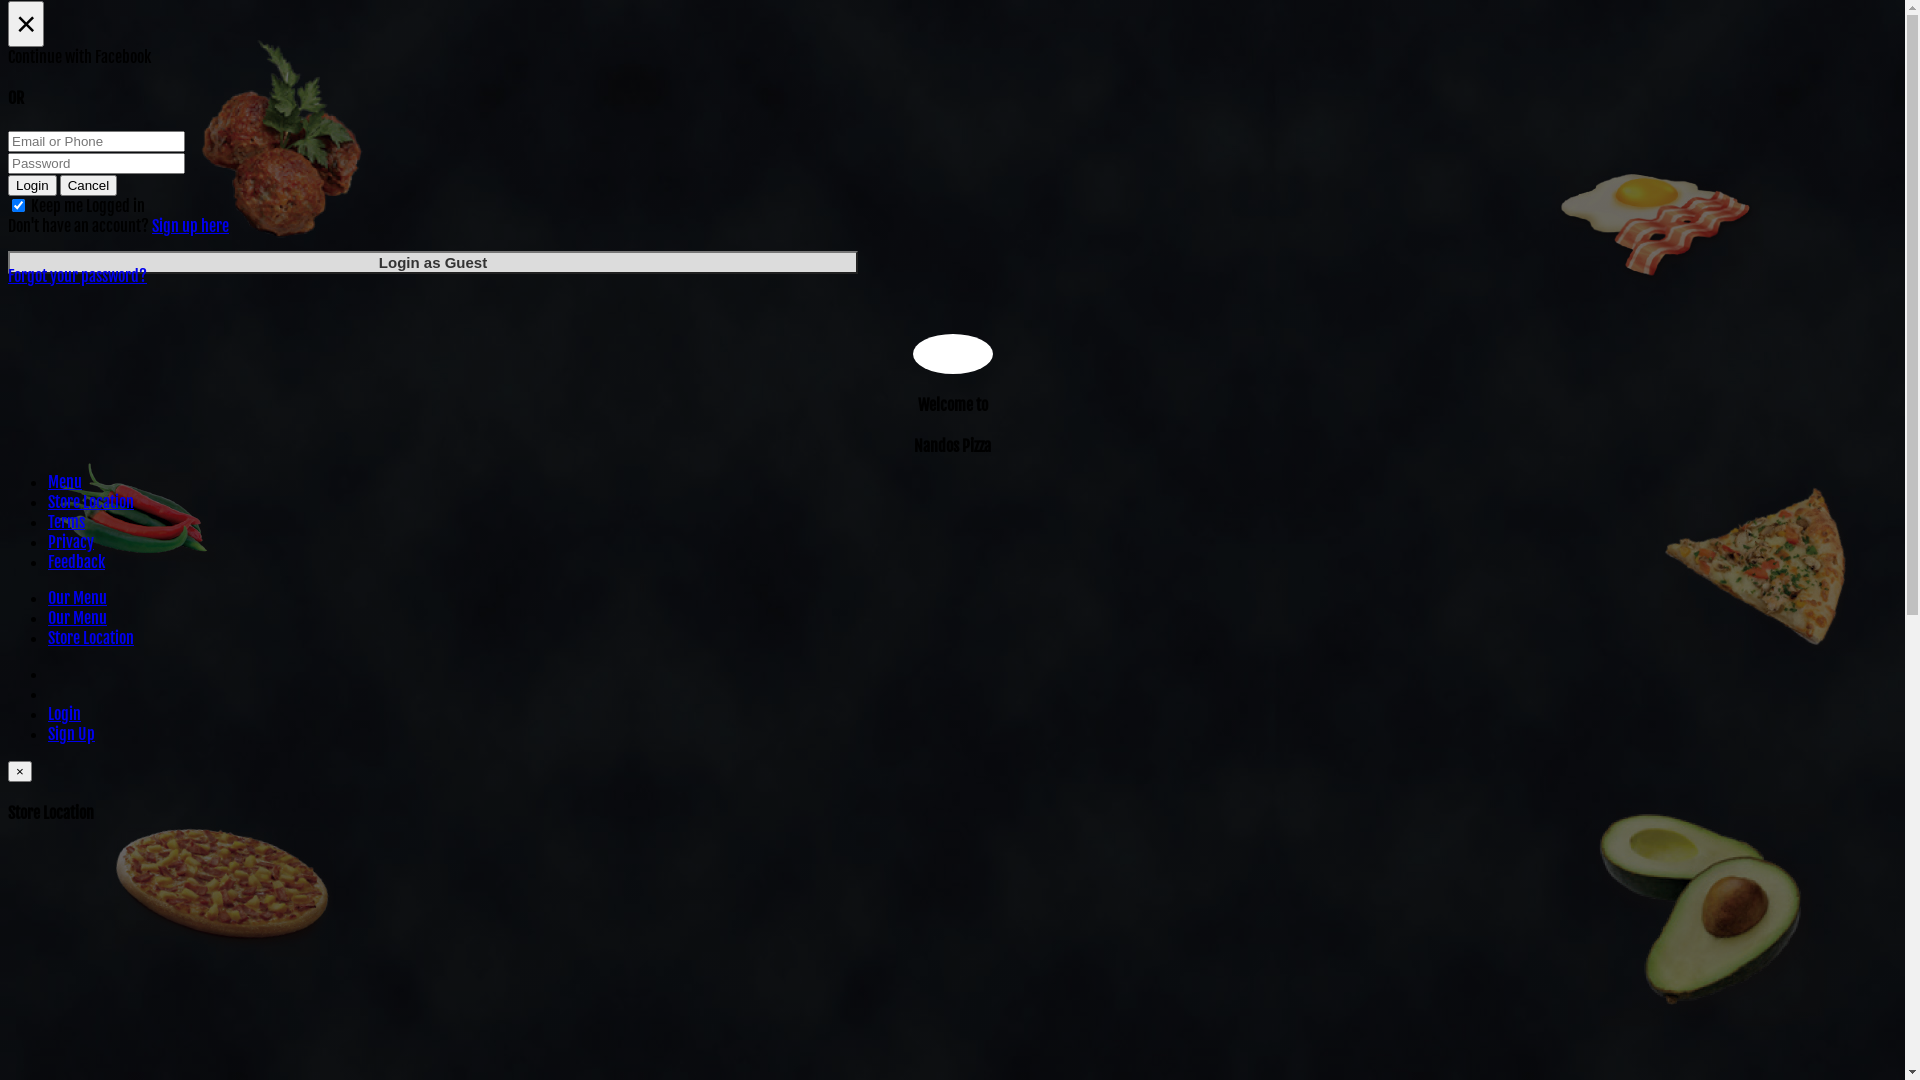  What do you see at coordinates (78, 276) in the screenshot?
I see `Forgot your password?` at bounding box center [78, 276].